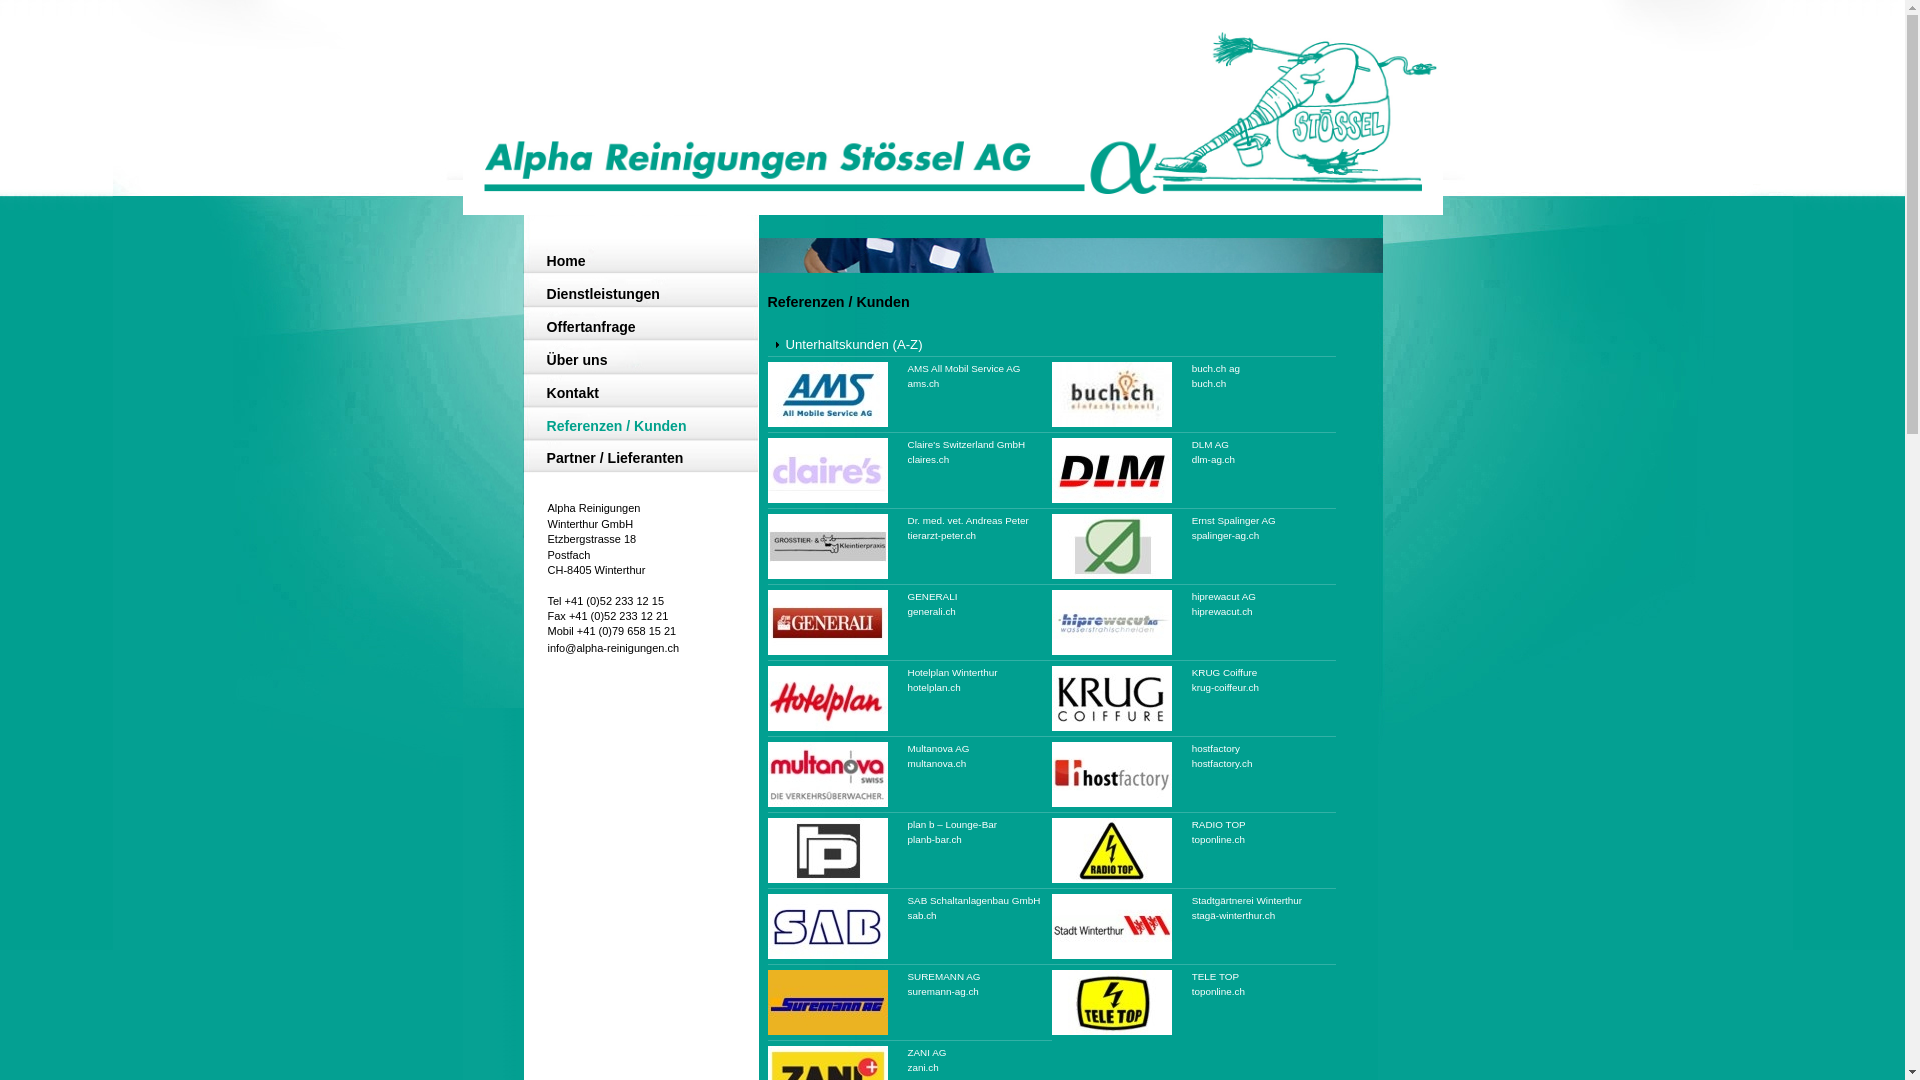 The height and width of the screenshot is (1080, 1920). Describe the element at coordinates (634, 296) in the screenshot. I see `Dienstleistungen` at that location.